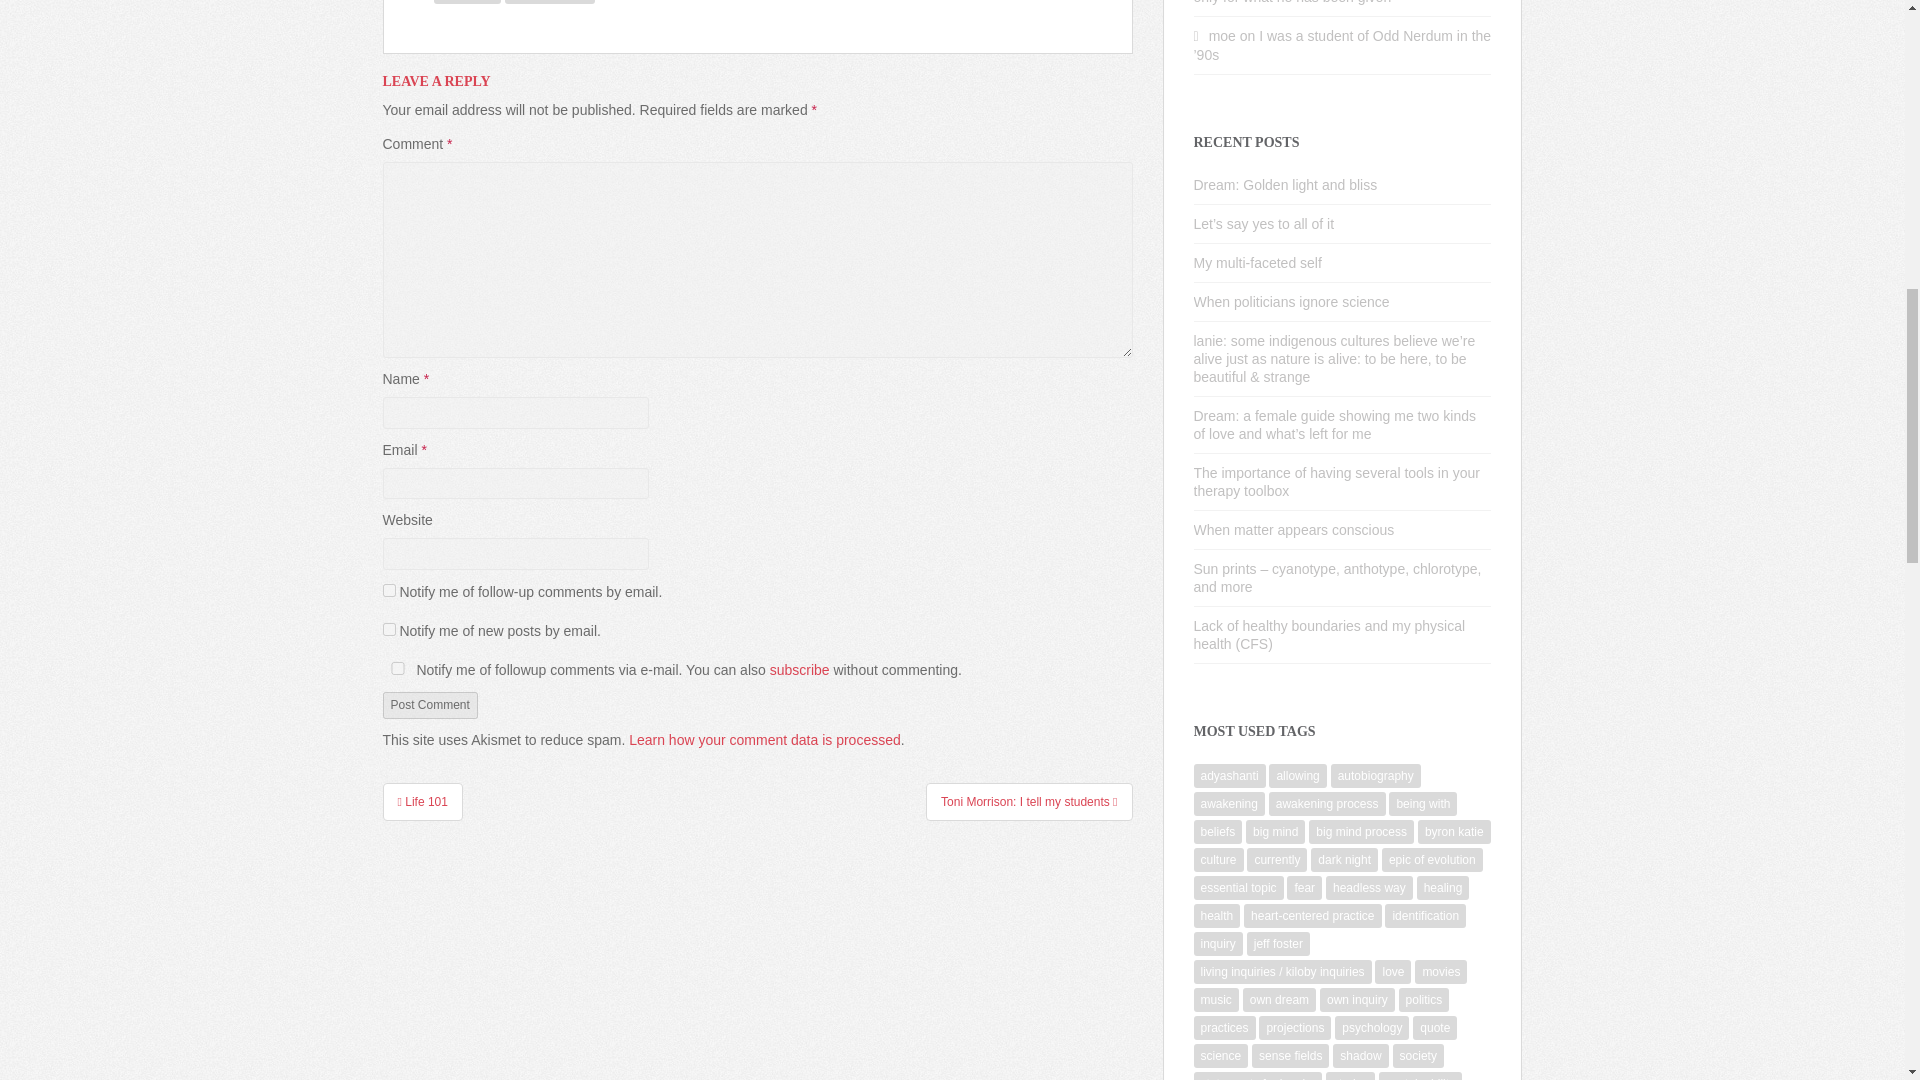 The height and width of the screenshot is (1080, 1920). Describe the element at coordinates (397, 668) in the screenshot. I see `yes` at that location.